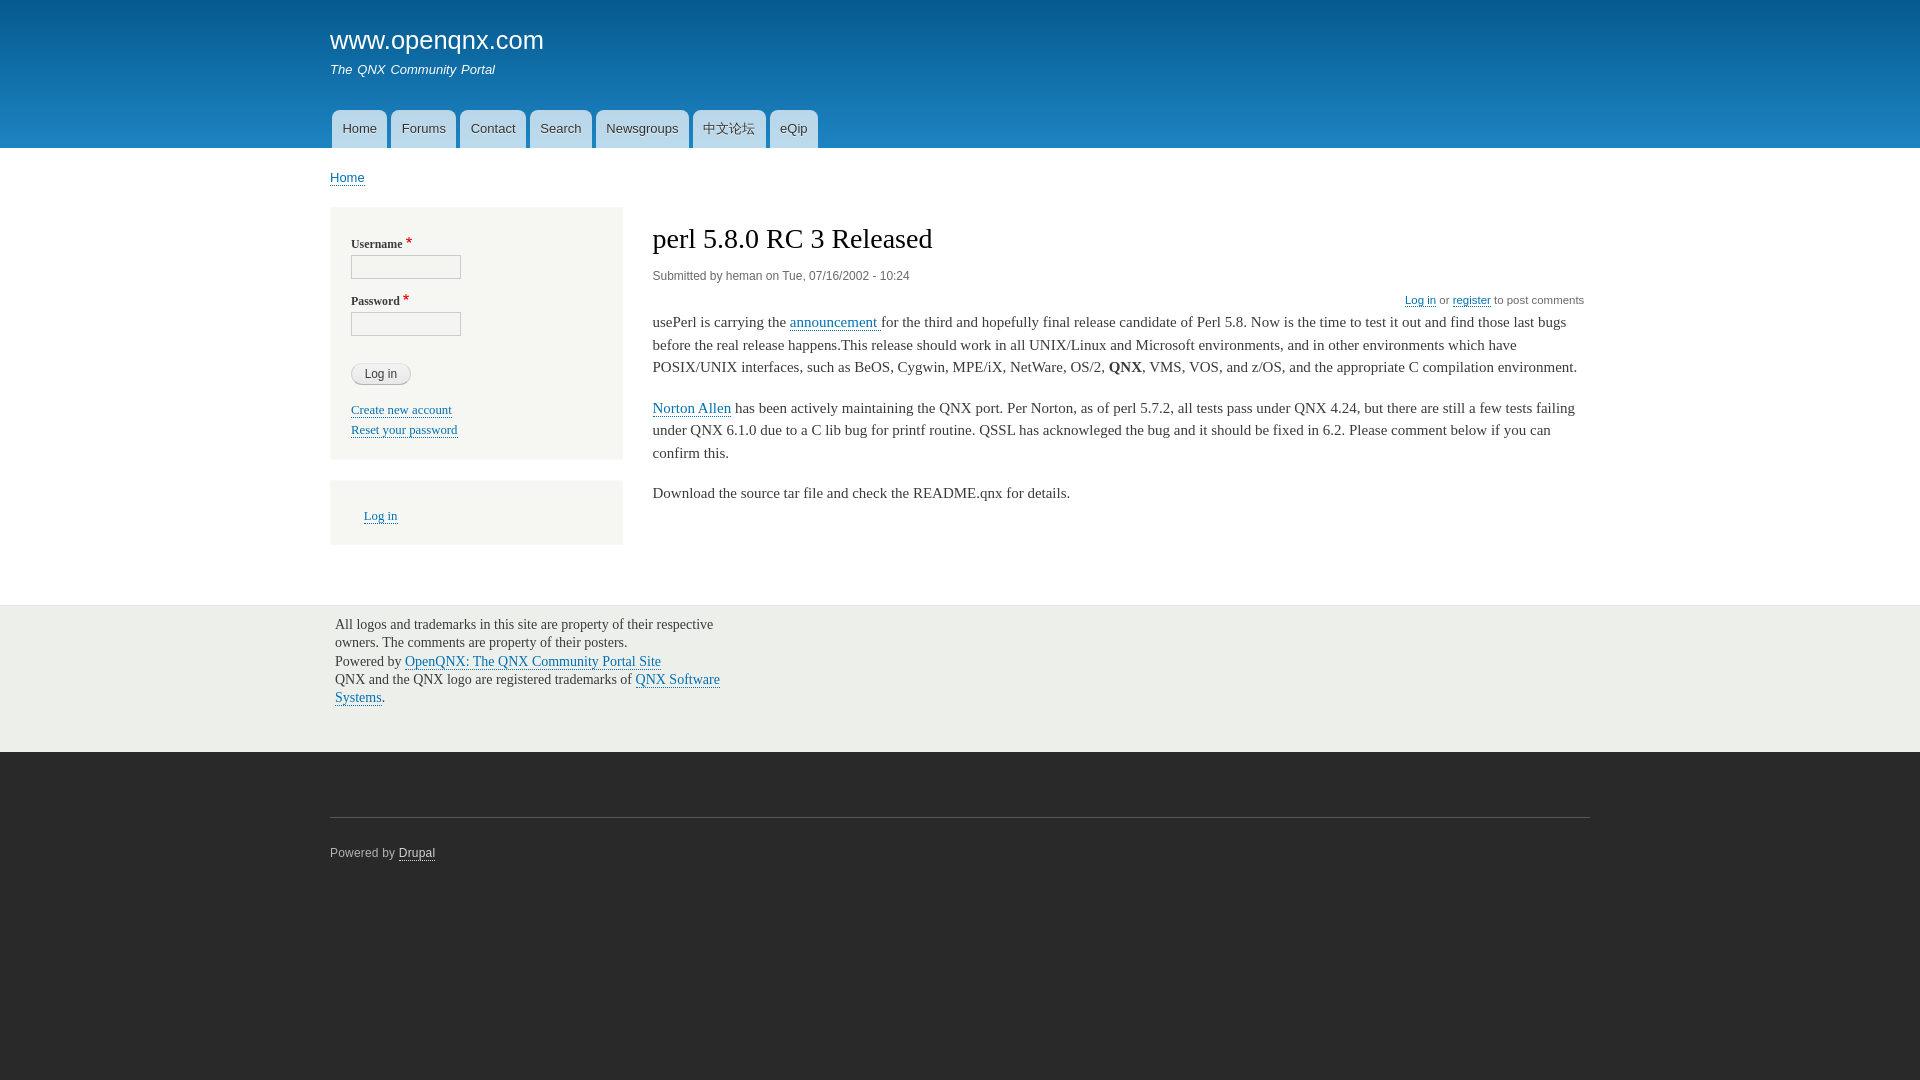 The image size is (1920, 1080). I want to click on Forums, so click(424, 128).